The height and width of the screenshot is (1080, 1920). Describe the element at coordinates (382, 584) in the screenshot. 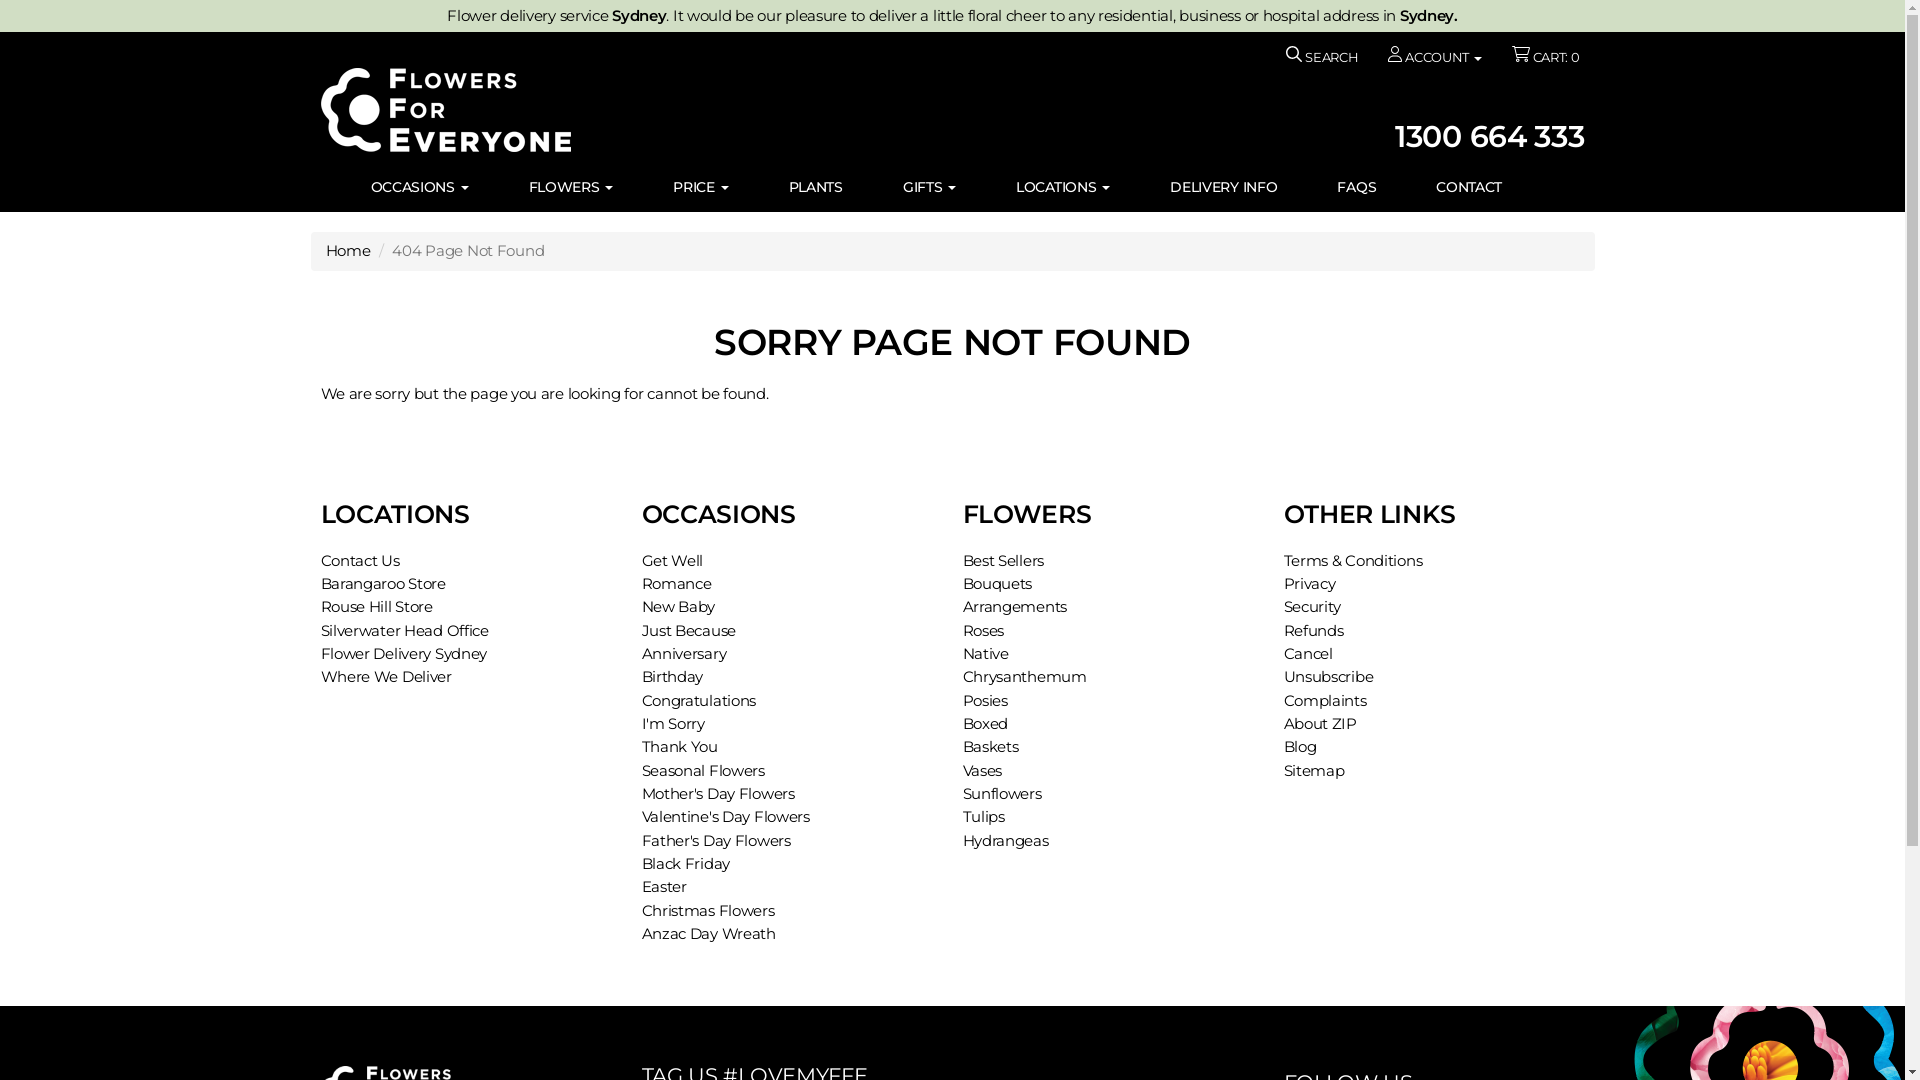

I see `Barangaroo Store` at that location.